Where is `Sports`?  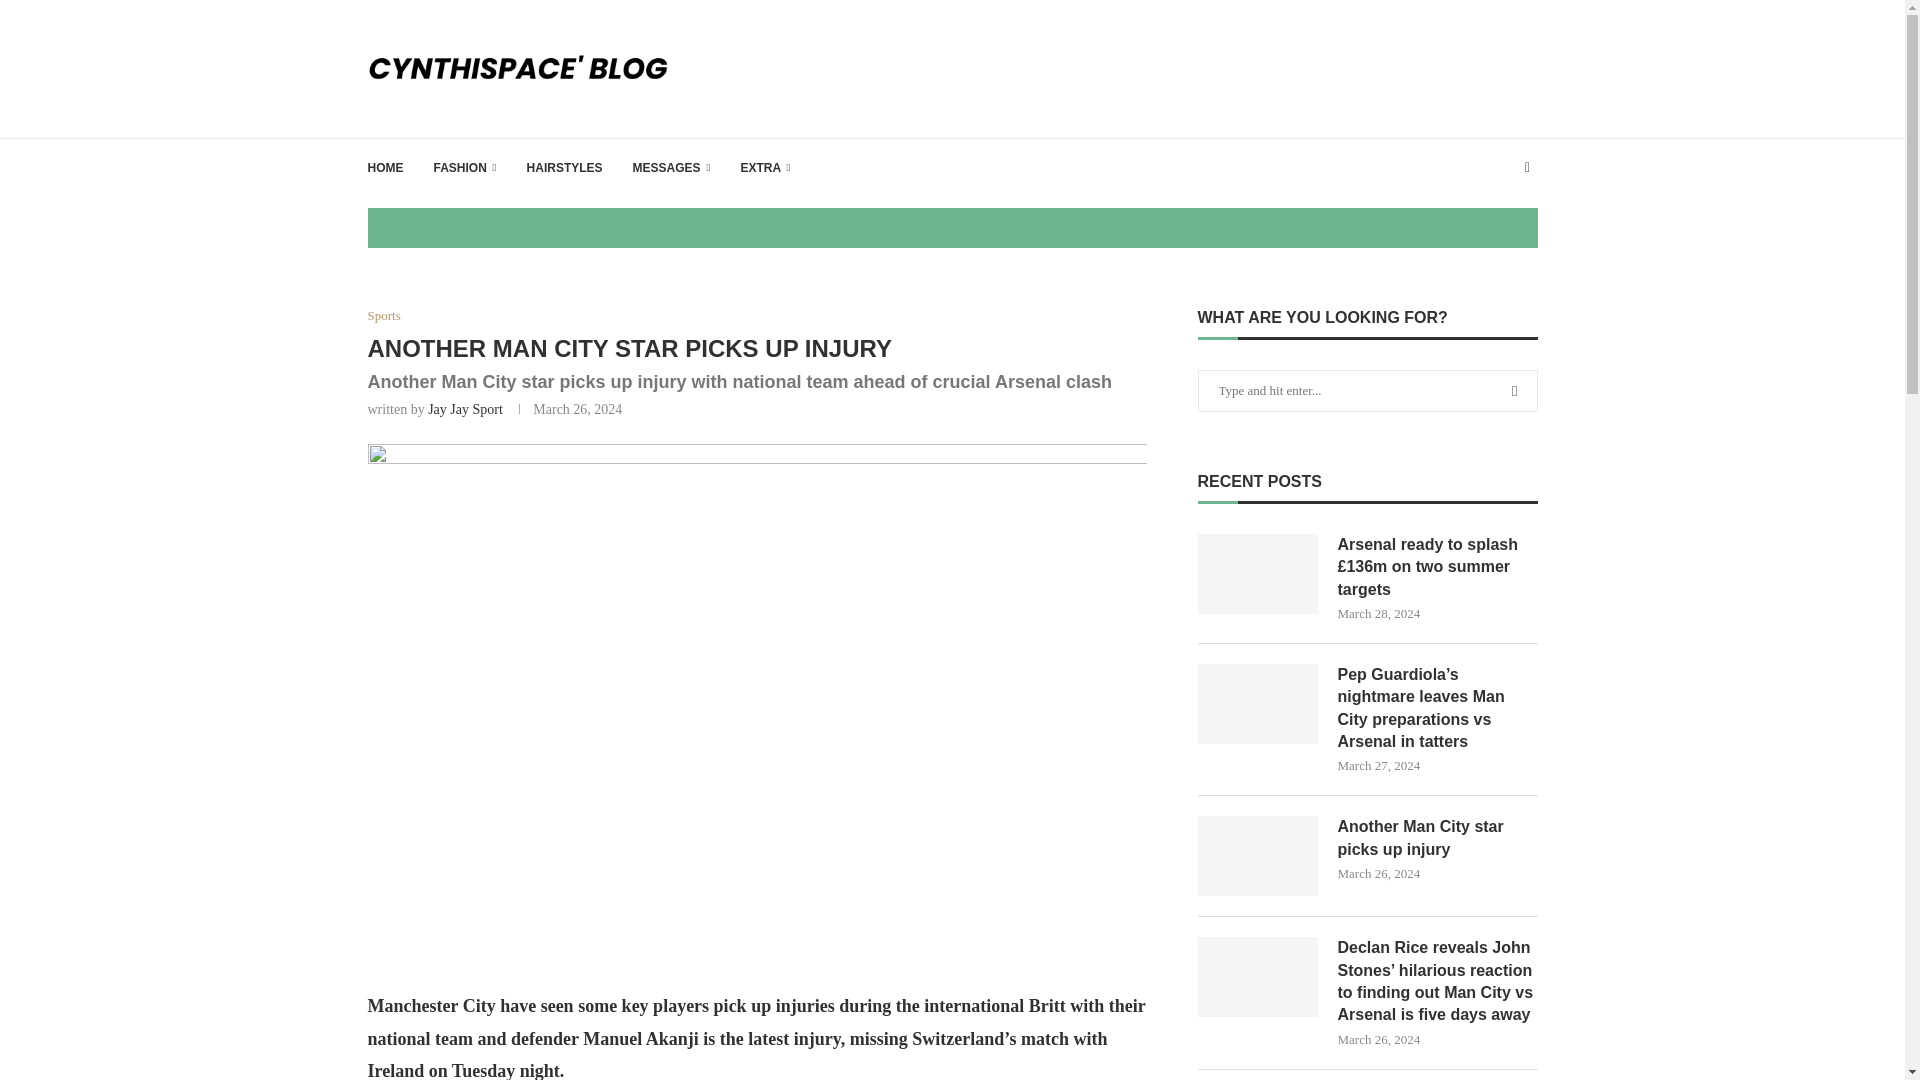 Sports is located at coordinates (384, 316).